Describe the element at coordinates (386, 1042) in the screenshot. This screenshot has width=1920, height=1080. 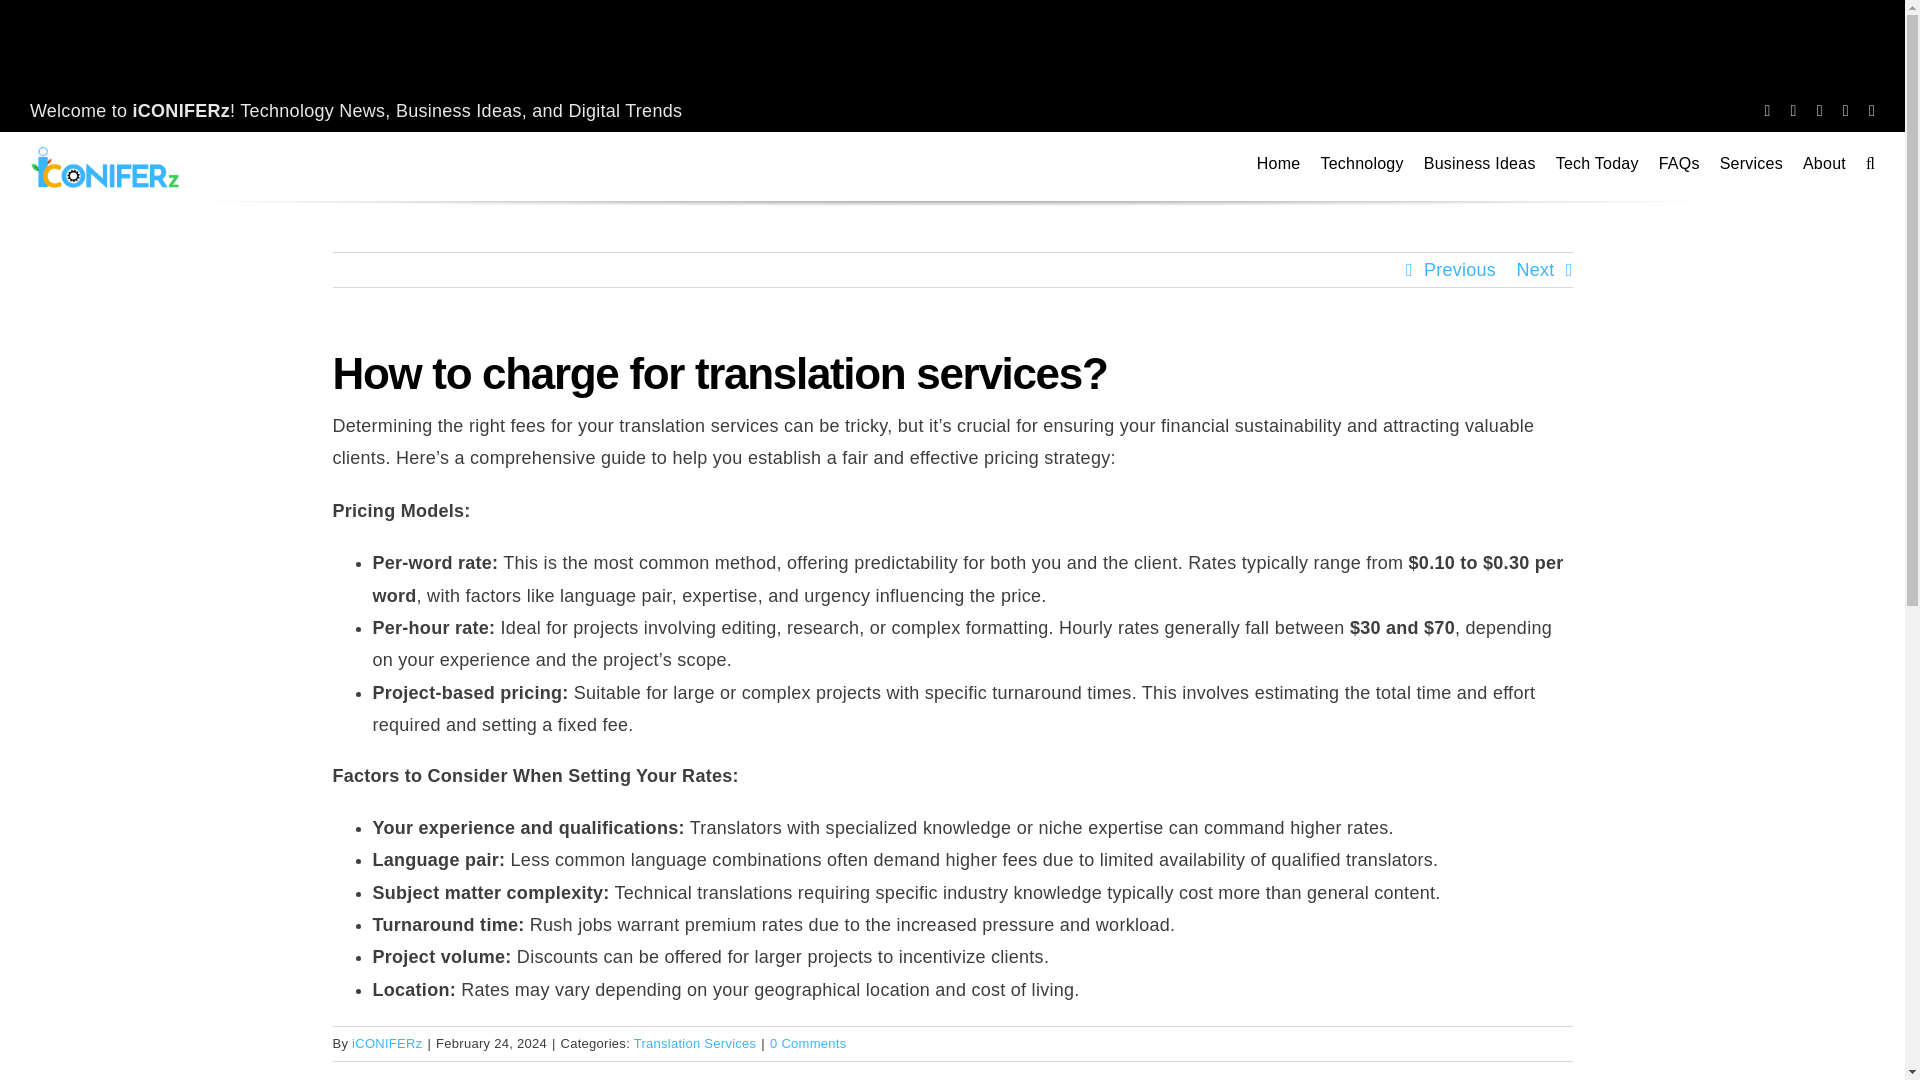
I see `iCONIFERz` at that location.